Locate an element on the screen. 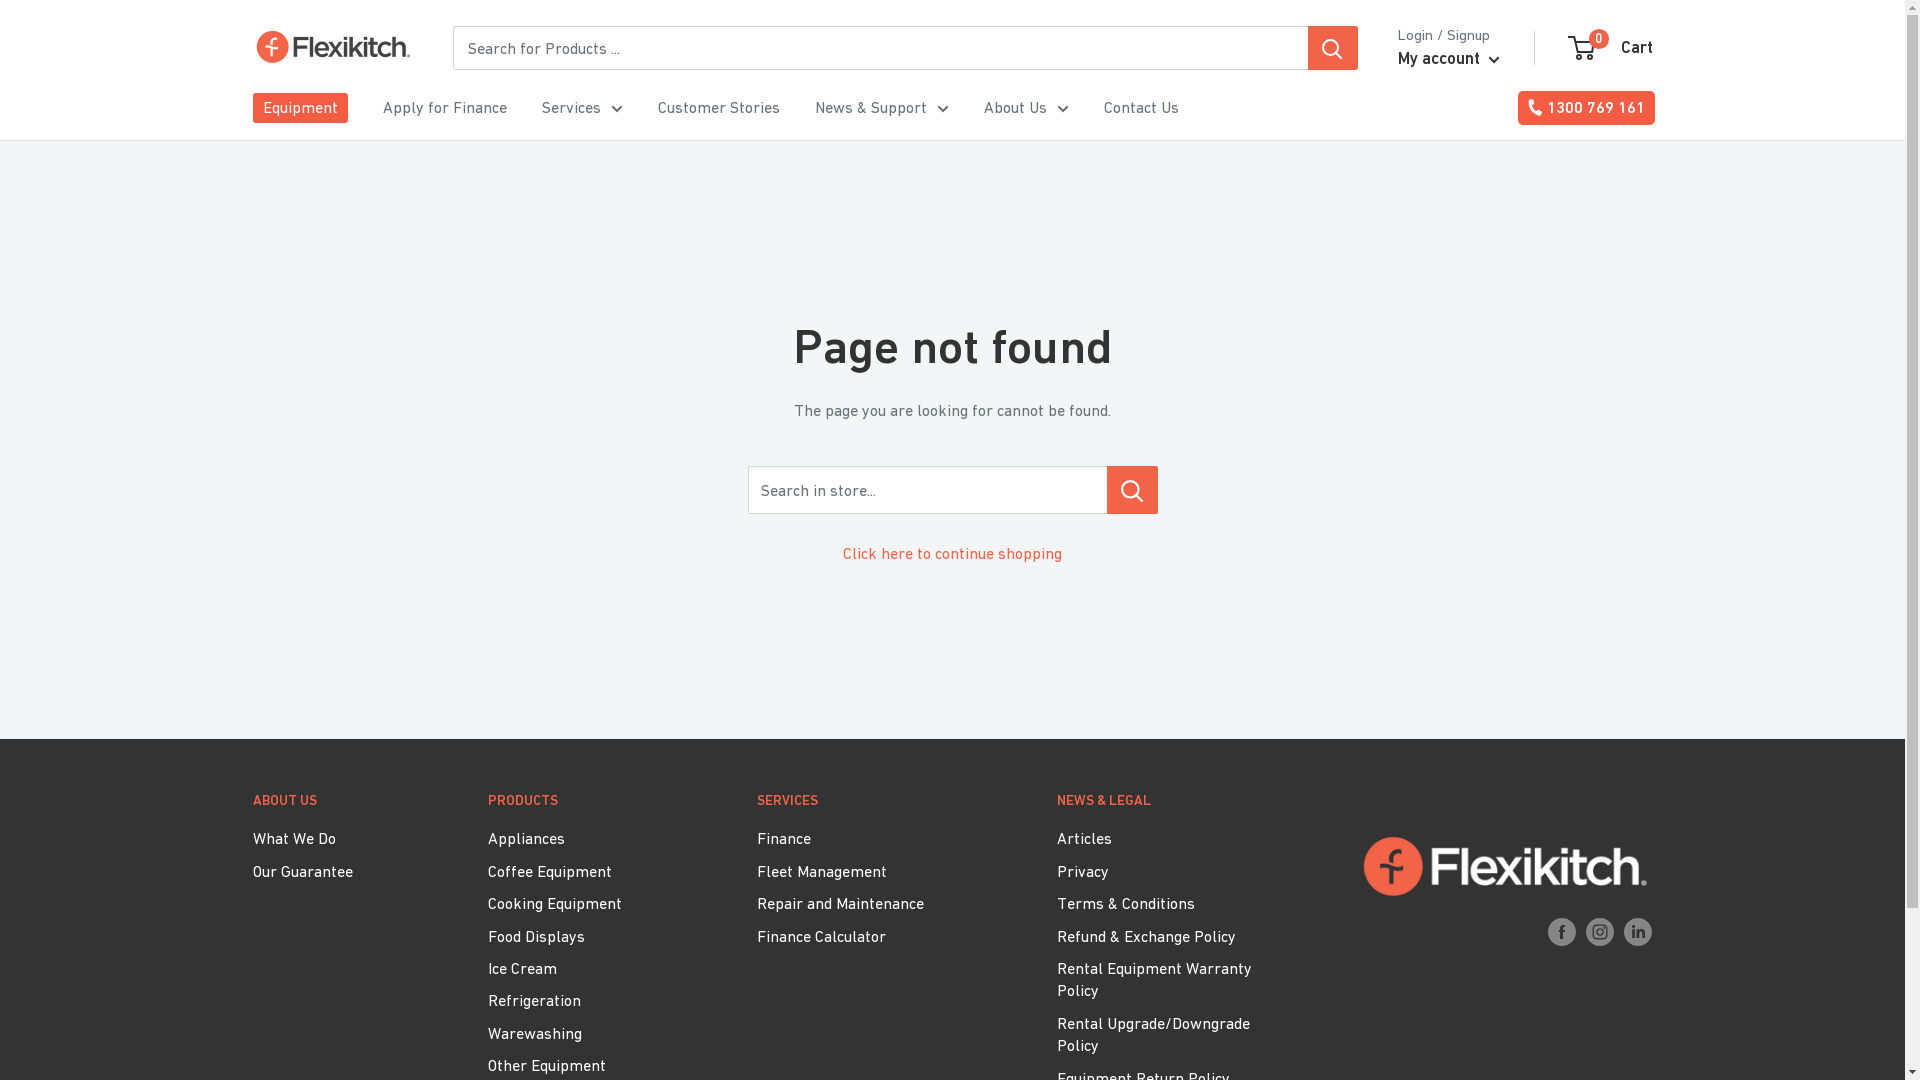  Repair and Maintenance is located at coordinates (872, 903).